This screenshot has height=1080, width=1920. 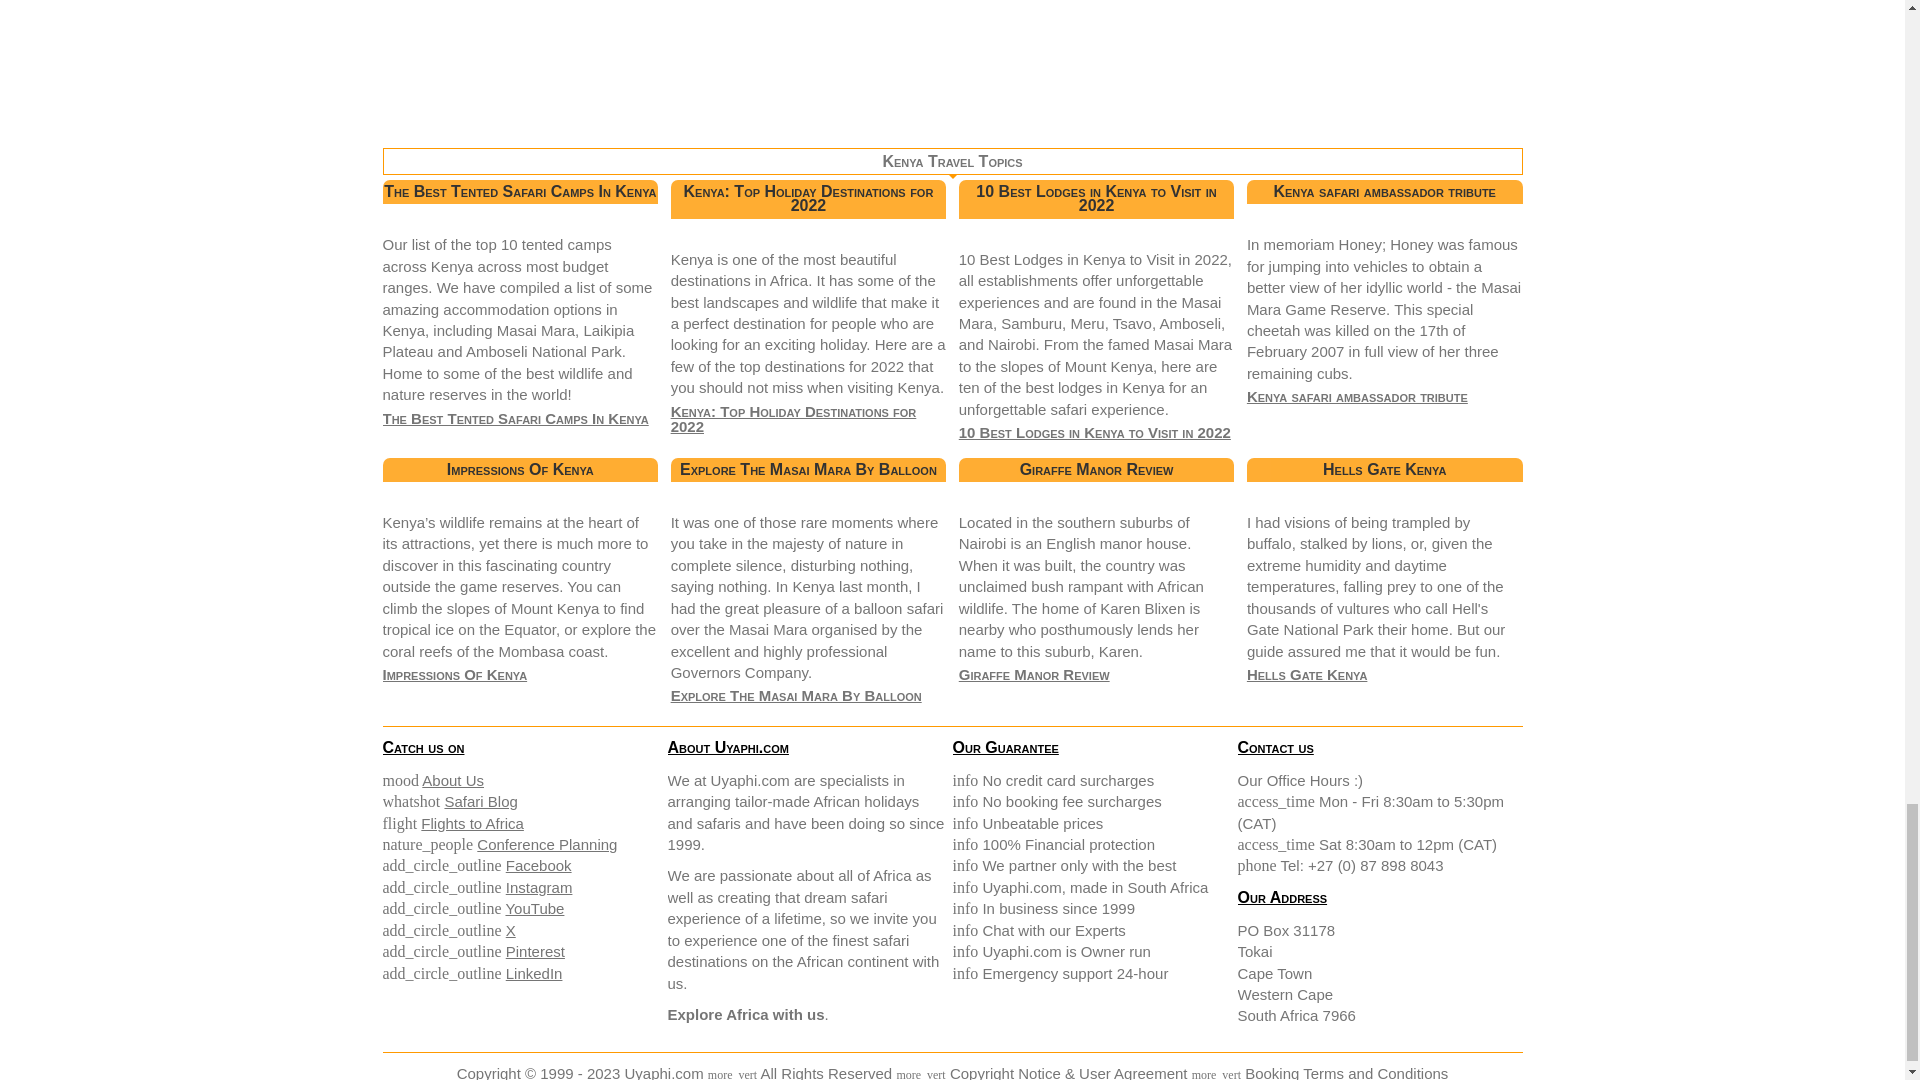 What do you see at coordinates (796, 695) in the screenshot?
I see `Explore The Masai Mara By Balloon` at bounding box center [796, 695].